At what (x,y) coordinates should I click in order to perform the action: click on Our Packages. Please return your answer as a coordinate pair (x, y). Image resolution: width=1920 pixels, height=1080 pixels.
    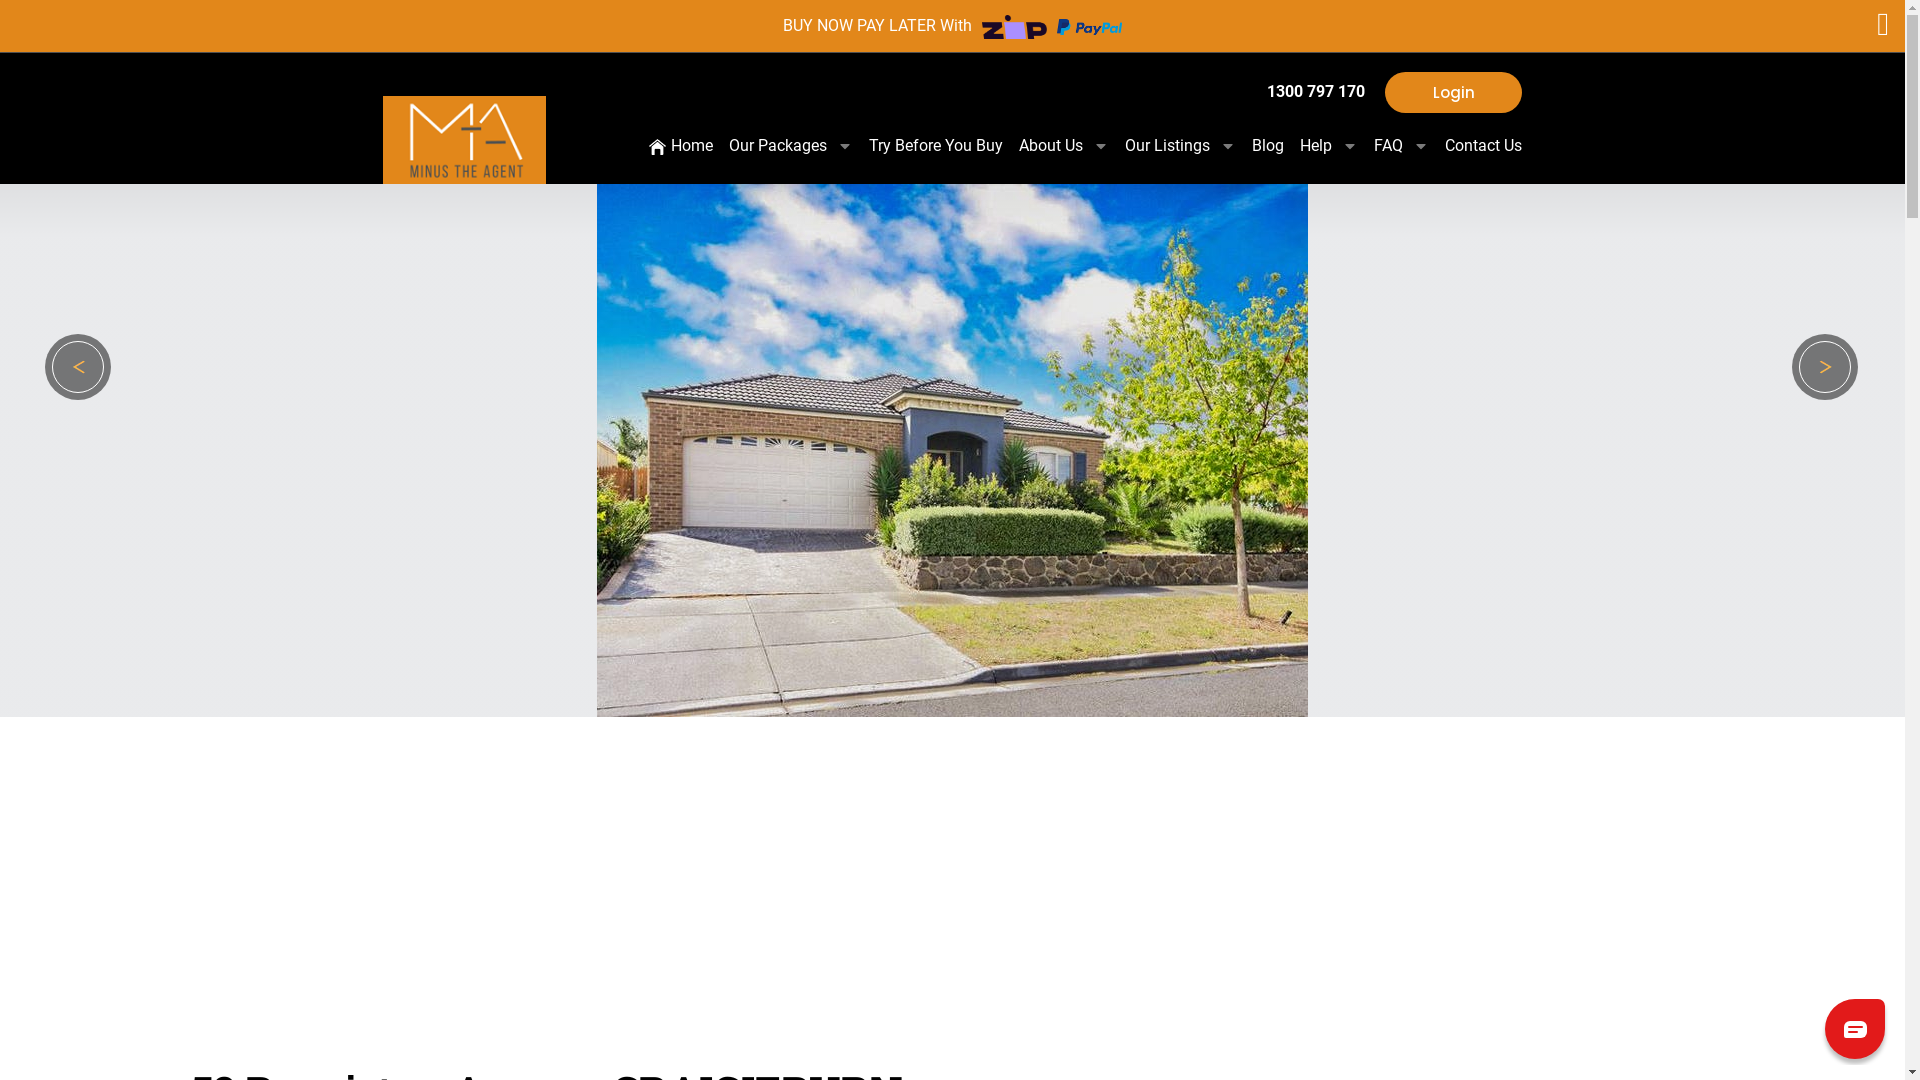
    Looking at the image, I should click on (798, 146).